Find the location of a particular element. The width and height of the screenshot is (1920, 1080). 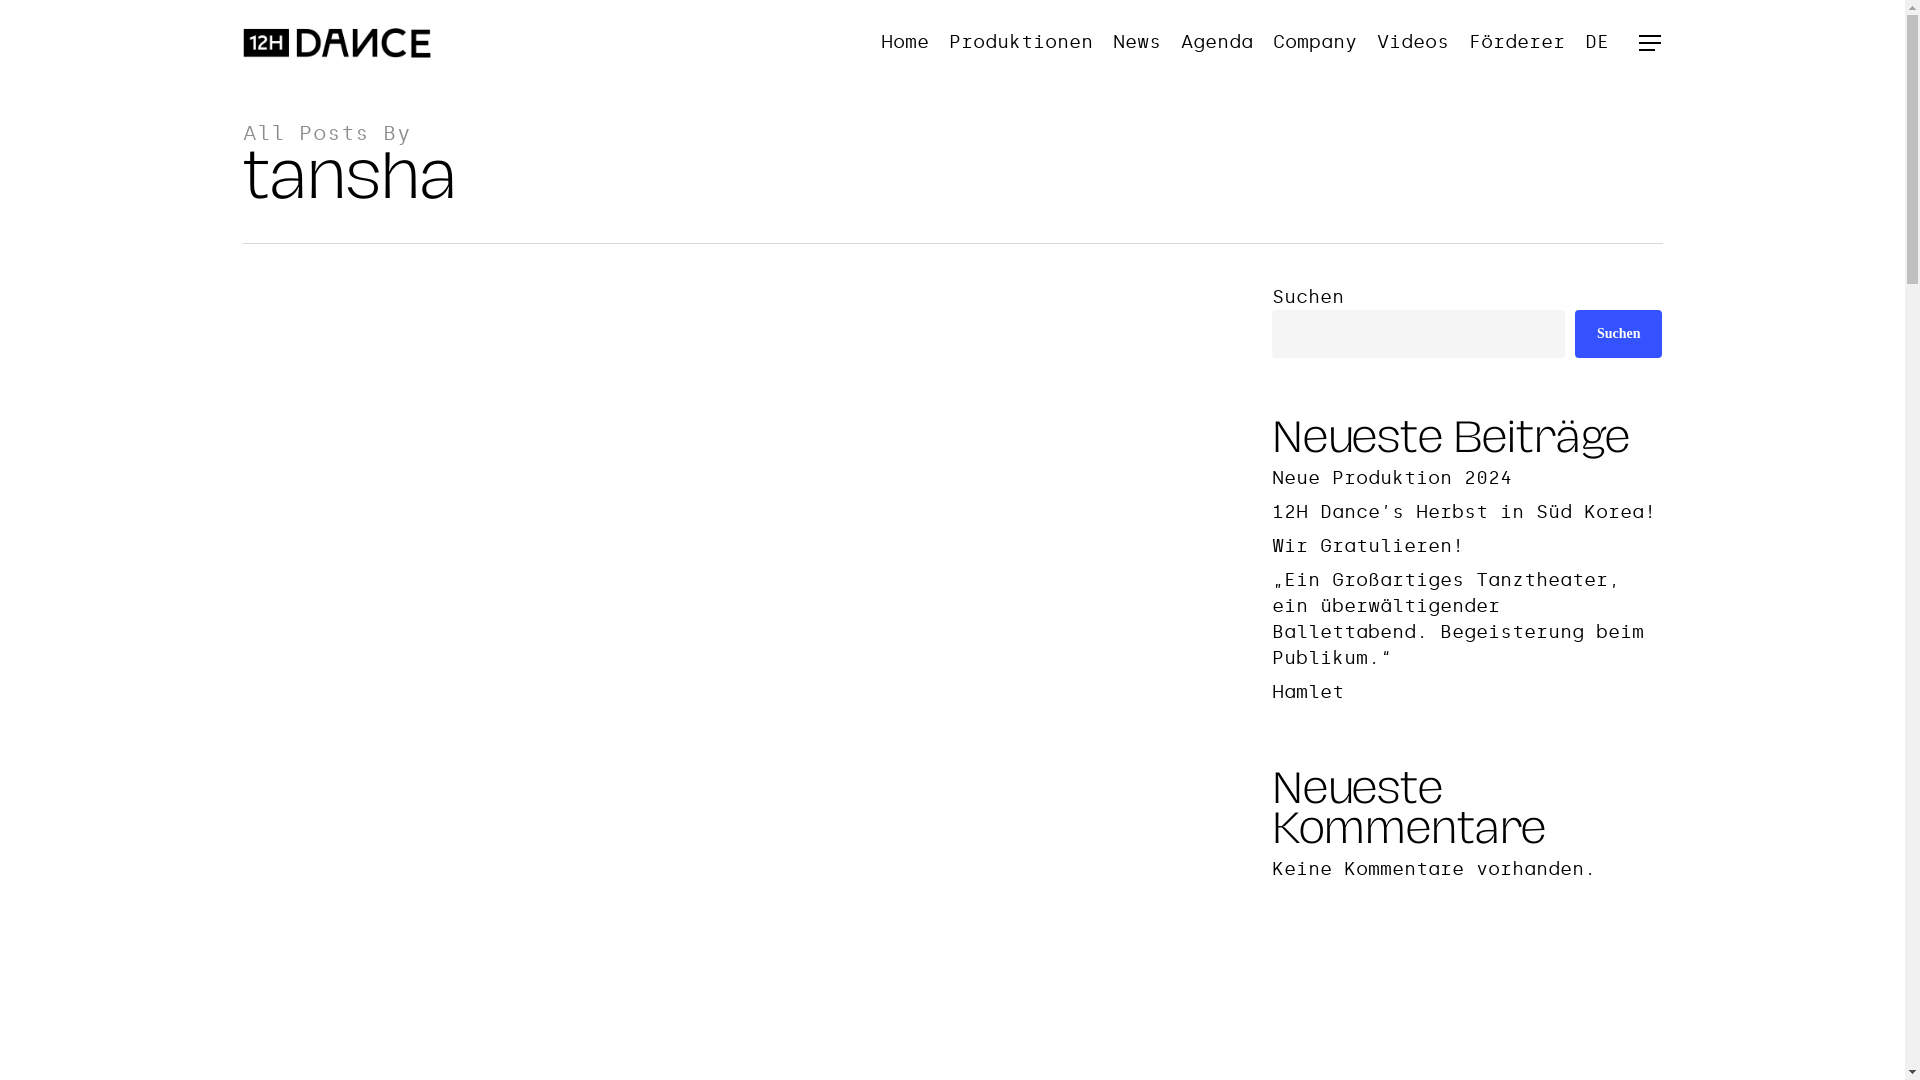

Videos is located at coordinates (1412, 42).